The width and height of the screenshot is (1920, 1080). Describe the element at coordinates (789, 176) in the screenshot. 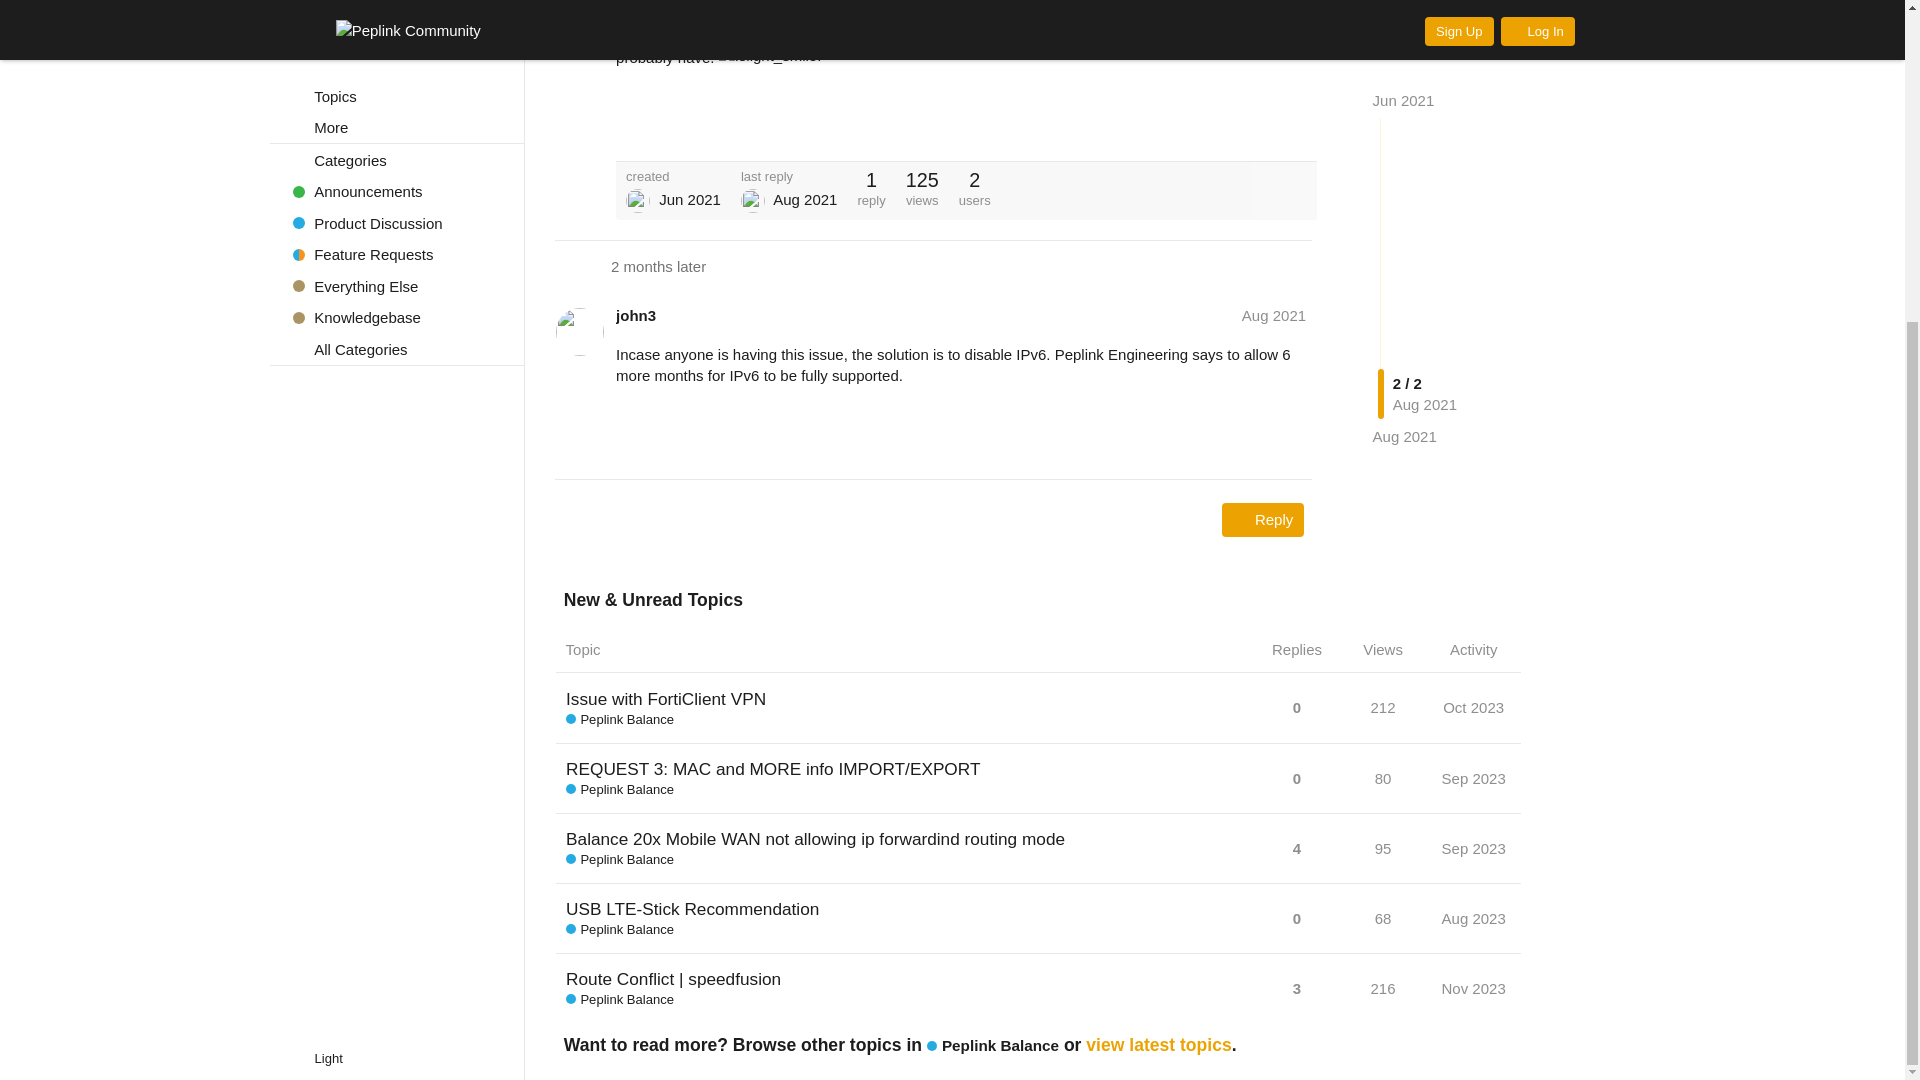

I see `last reply` at that location.